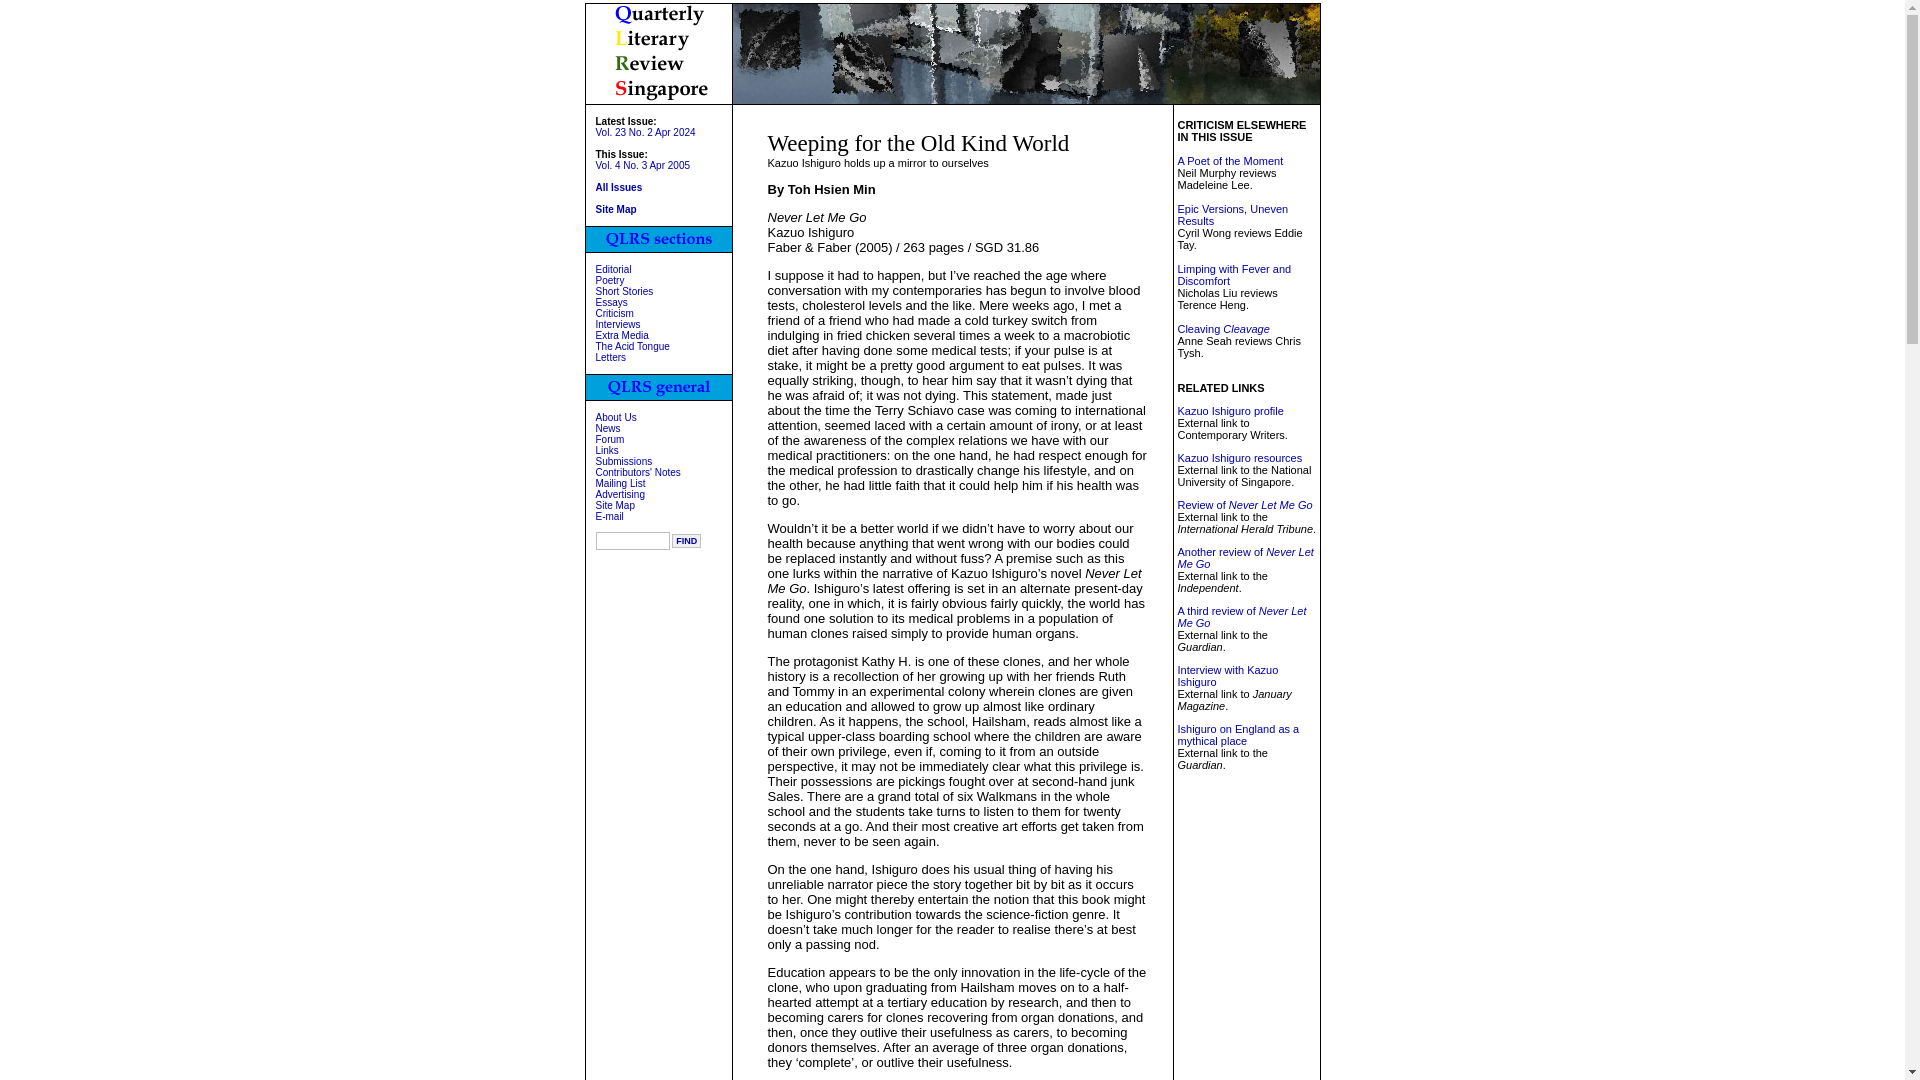  What do you see at coordinates (686, 540) in the screenshot?
I see `FIND` at bounding box center [686, 540].